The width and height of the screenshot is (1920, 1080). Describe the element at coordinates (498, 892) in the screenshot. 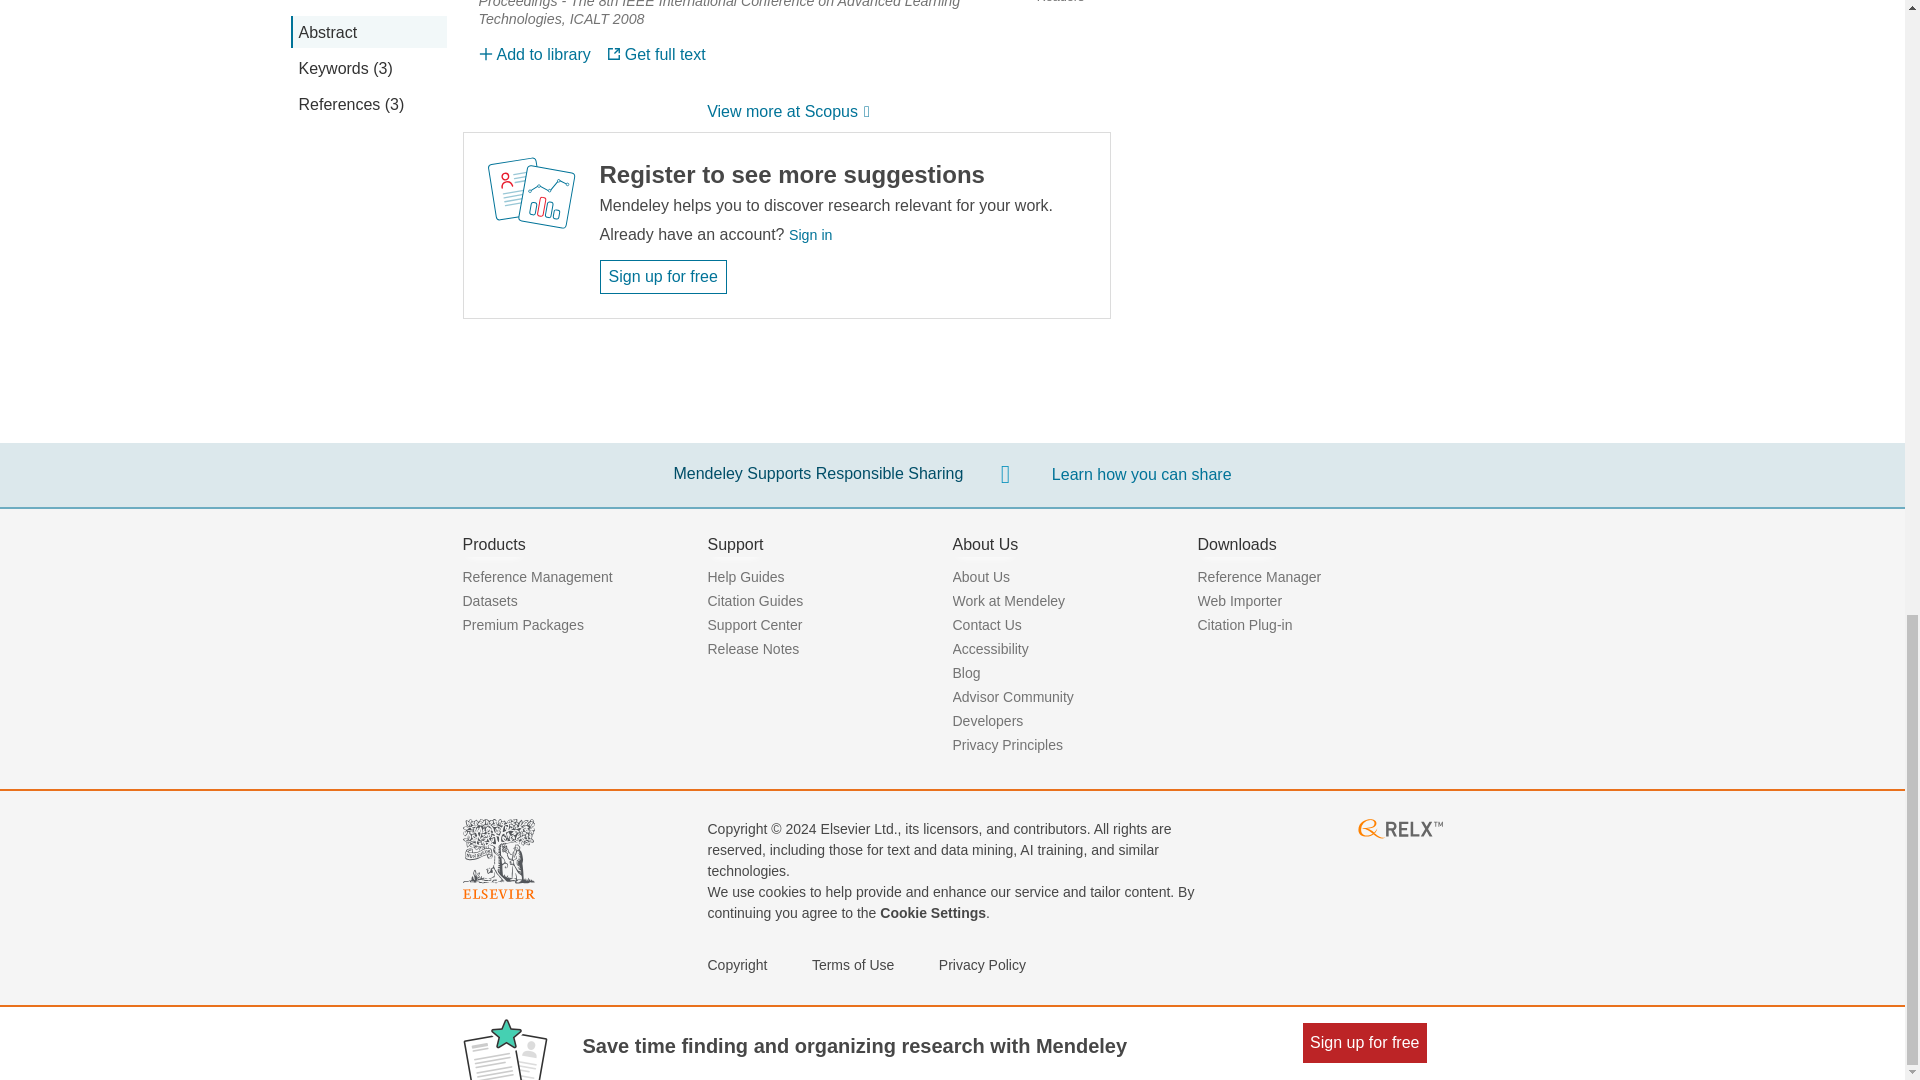

I see `Elsevier` at that location.